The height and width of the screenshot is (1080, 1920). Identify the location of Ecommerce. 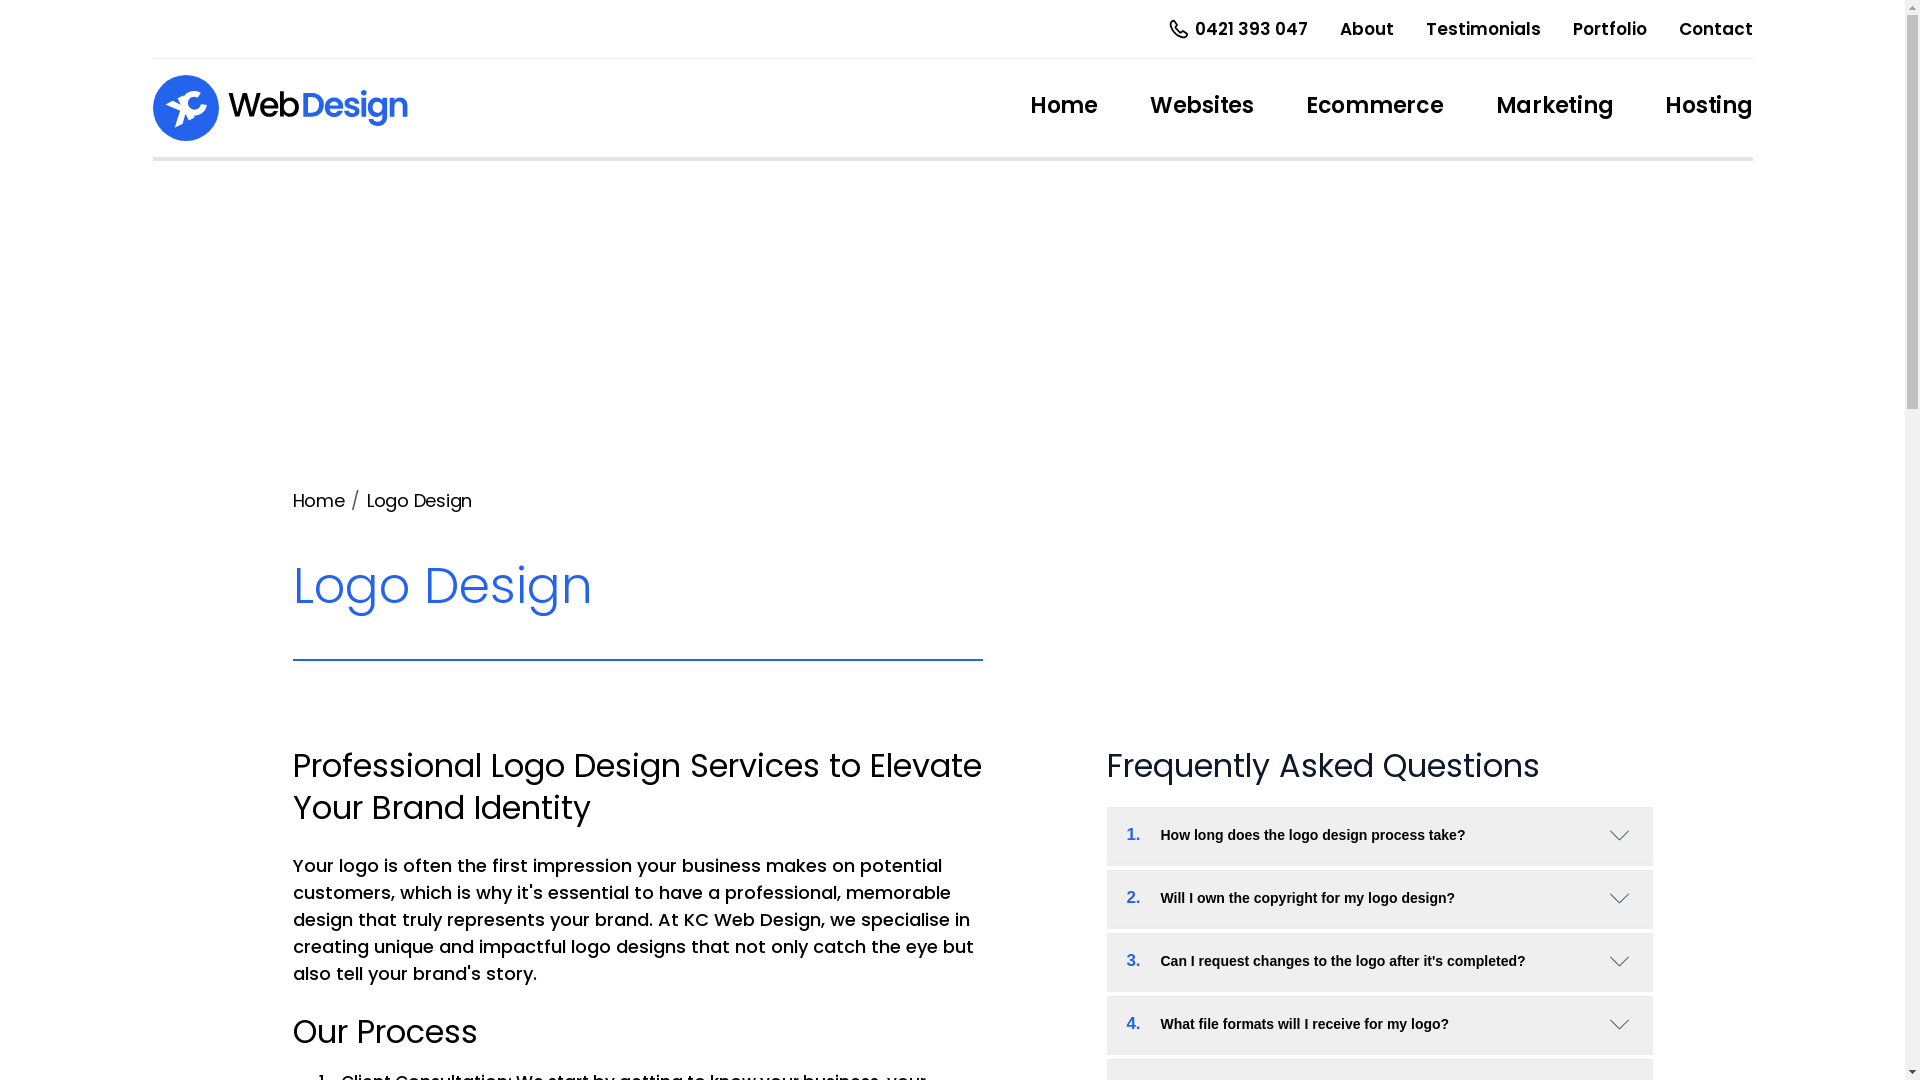
(1375, 108).